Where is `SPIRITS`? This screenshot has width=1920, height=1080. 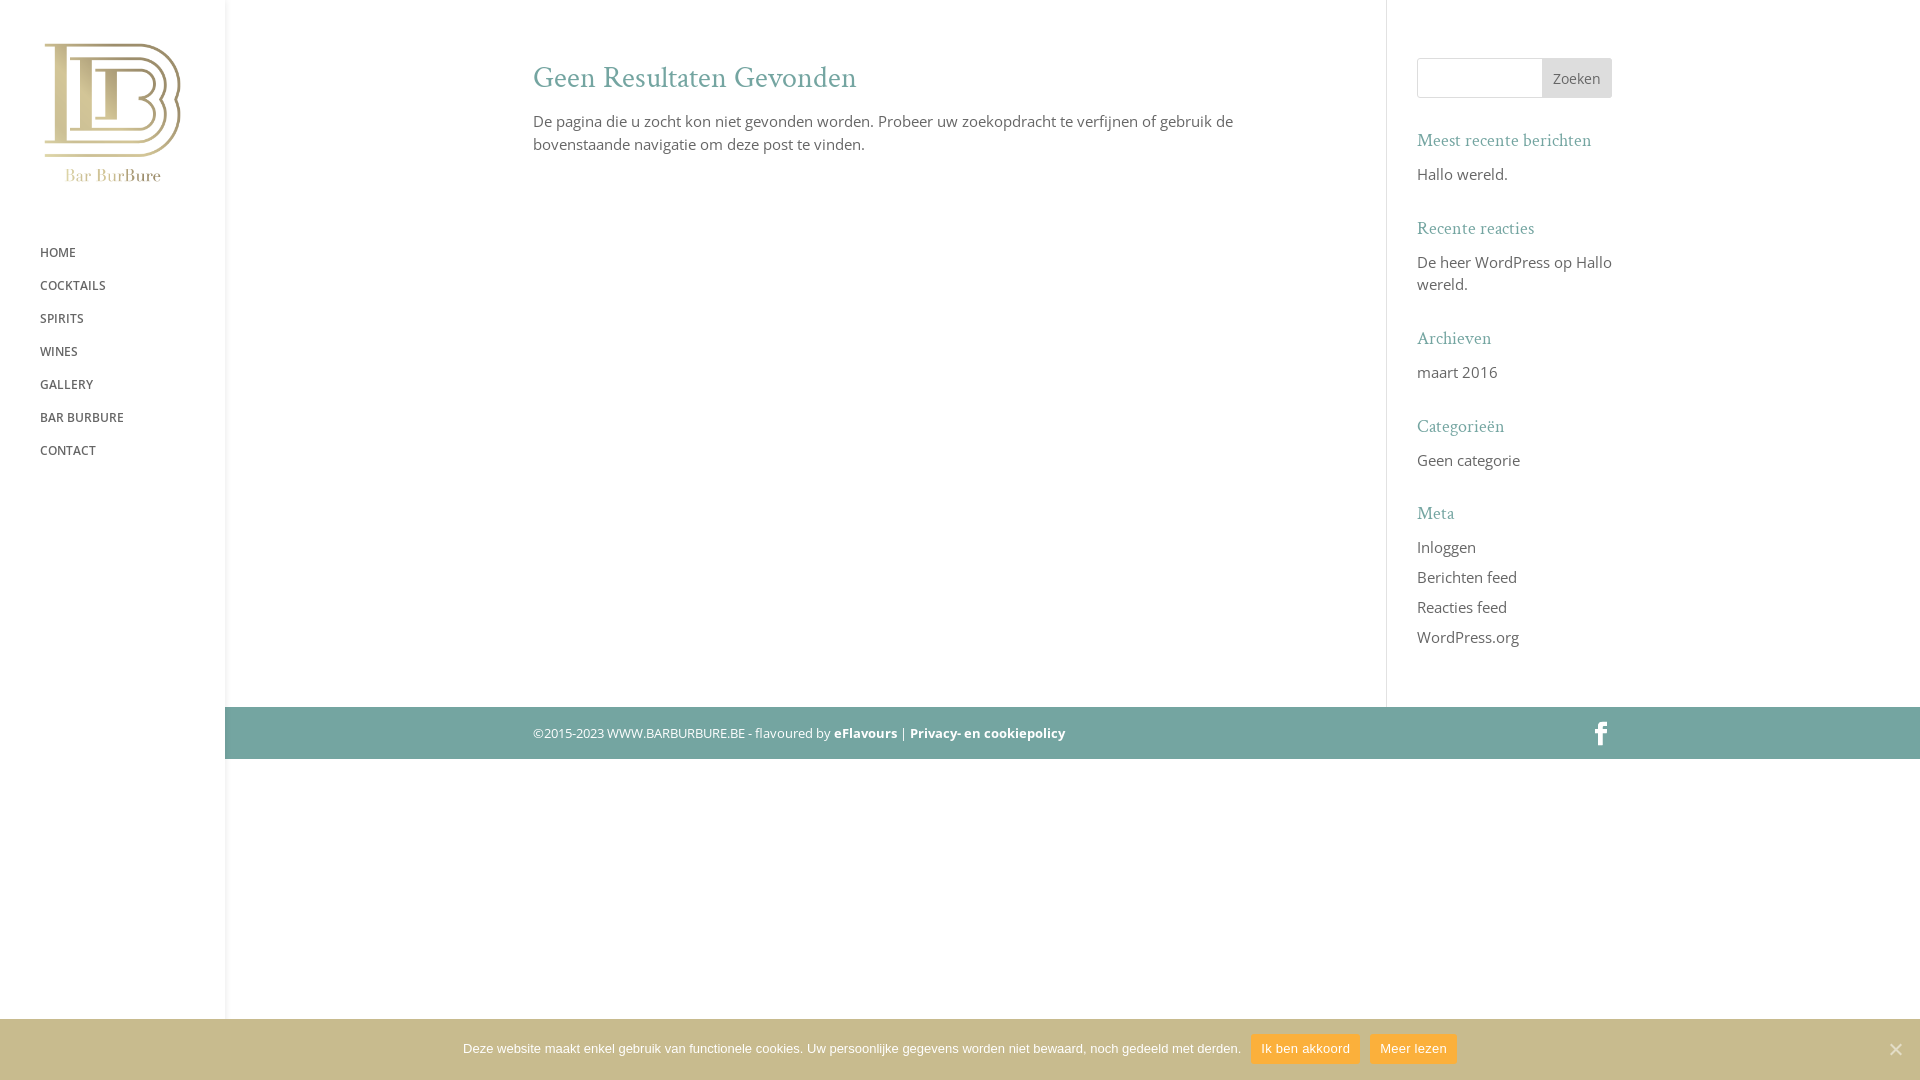 SPIRITS is located at coordinates (132, 328).